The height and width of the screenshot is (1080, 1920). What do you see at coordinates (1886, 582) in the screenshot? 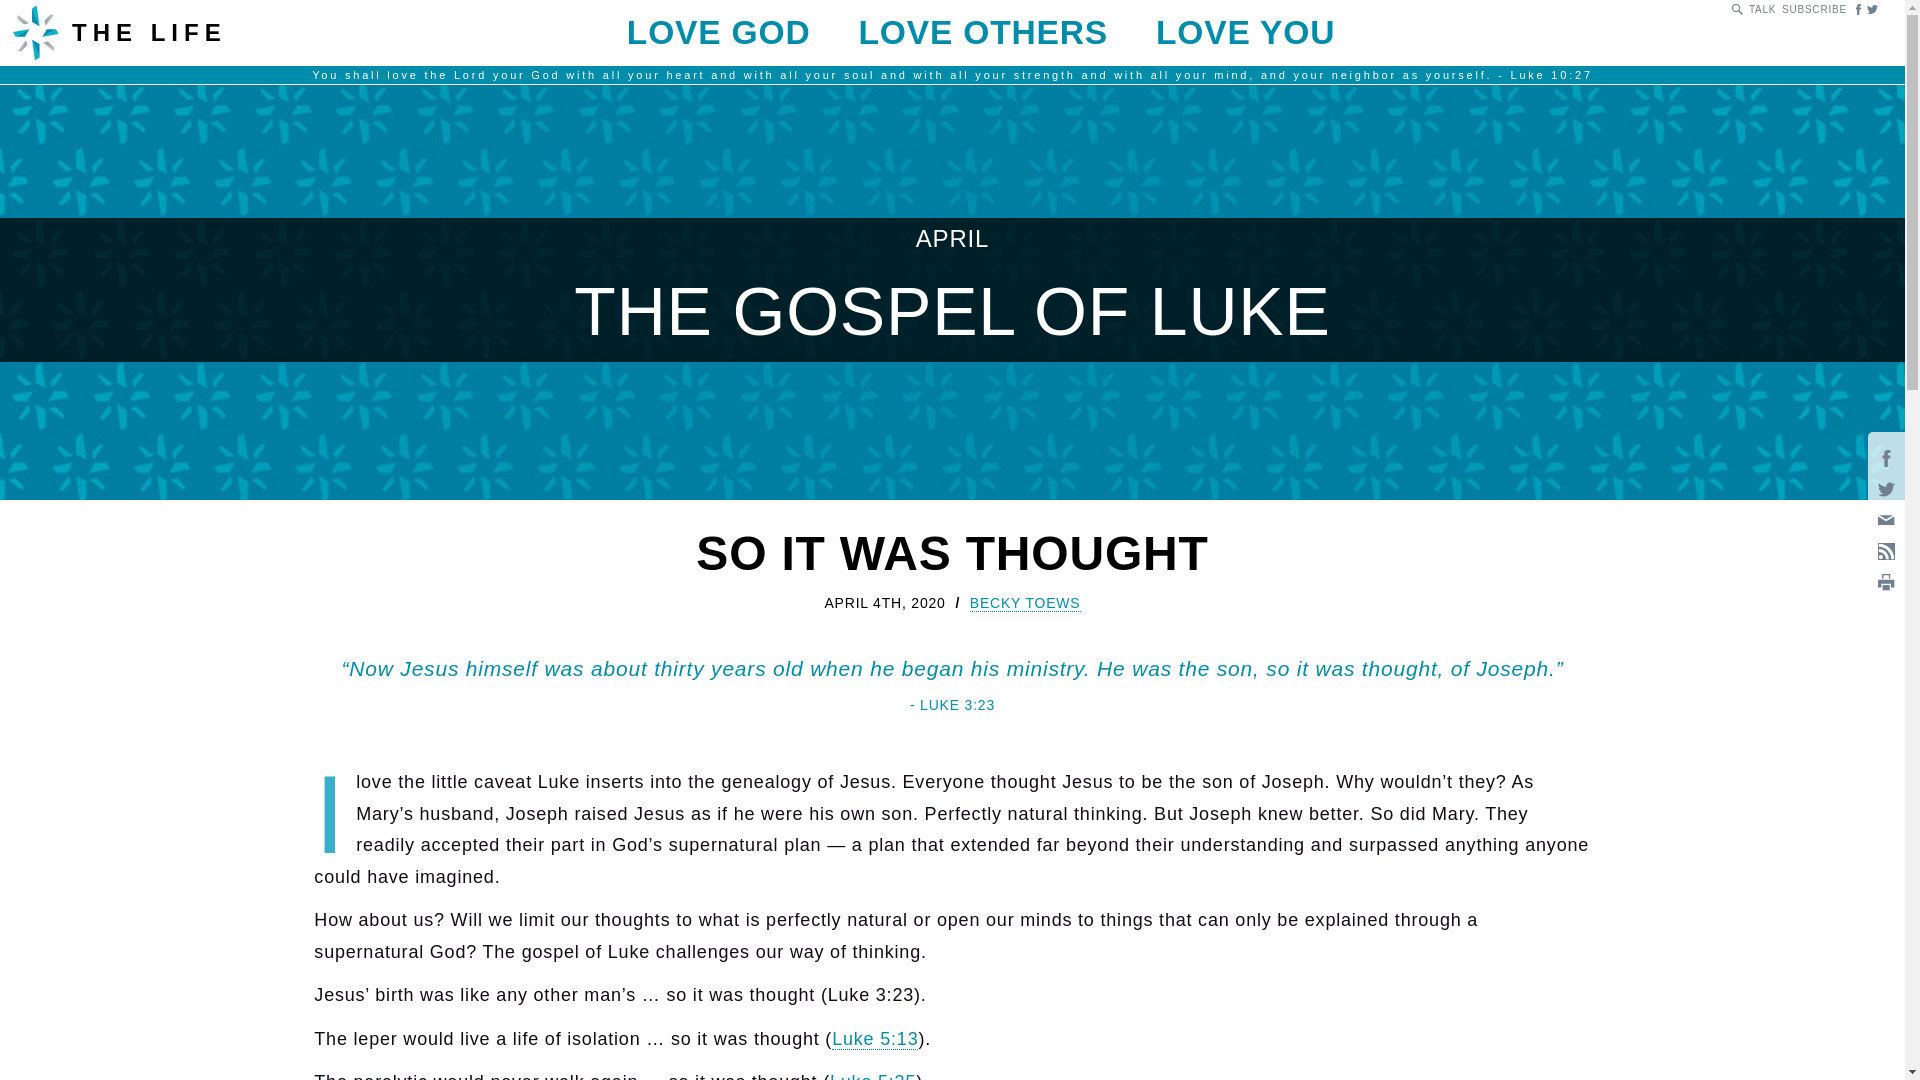
I see `Print Page` at bounding box center [1886, 582].